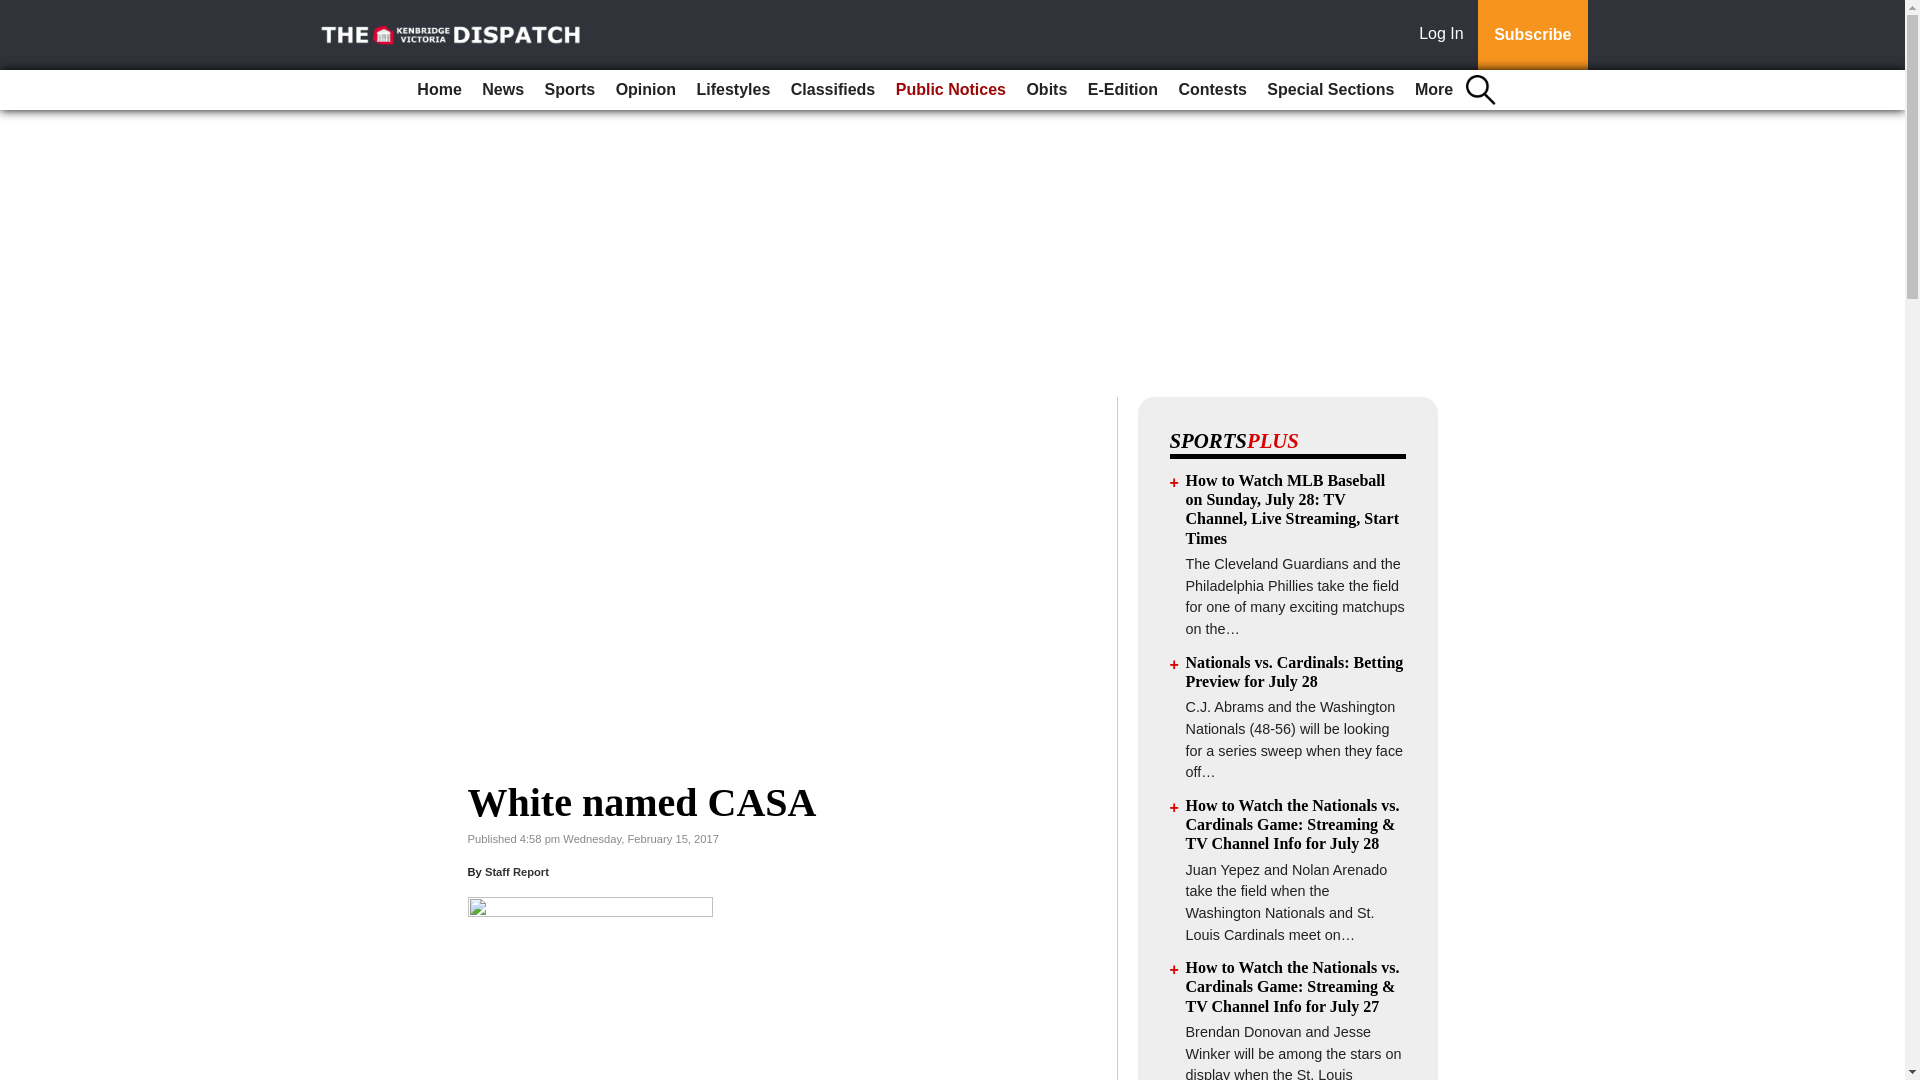 This screenshot has height=1080, width=1920. What do you see at coordinates (646, 90) in the screenshot?
I see `Opinion` at bounding box center [646, 90].